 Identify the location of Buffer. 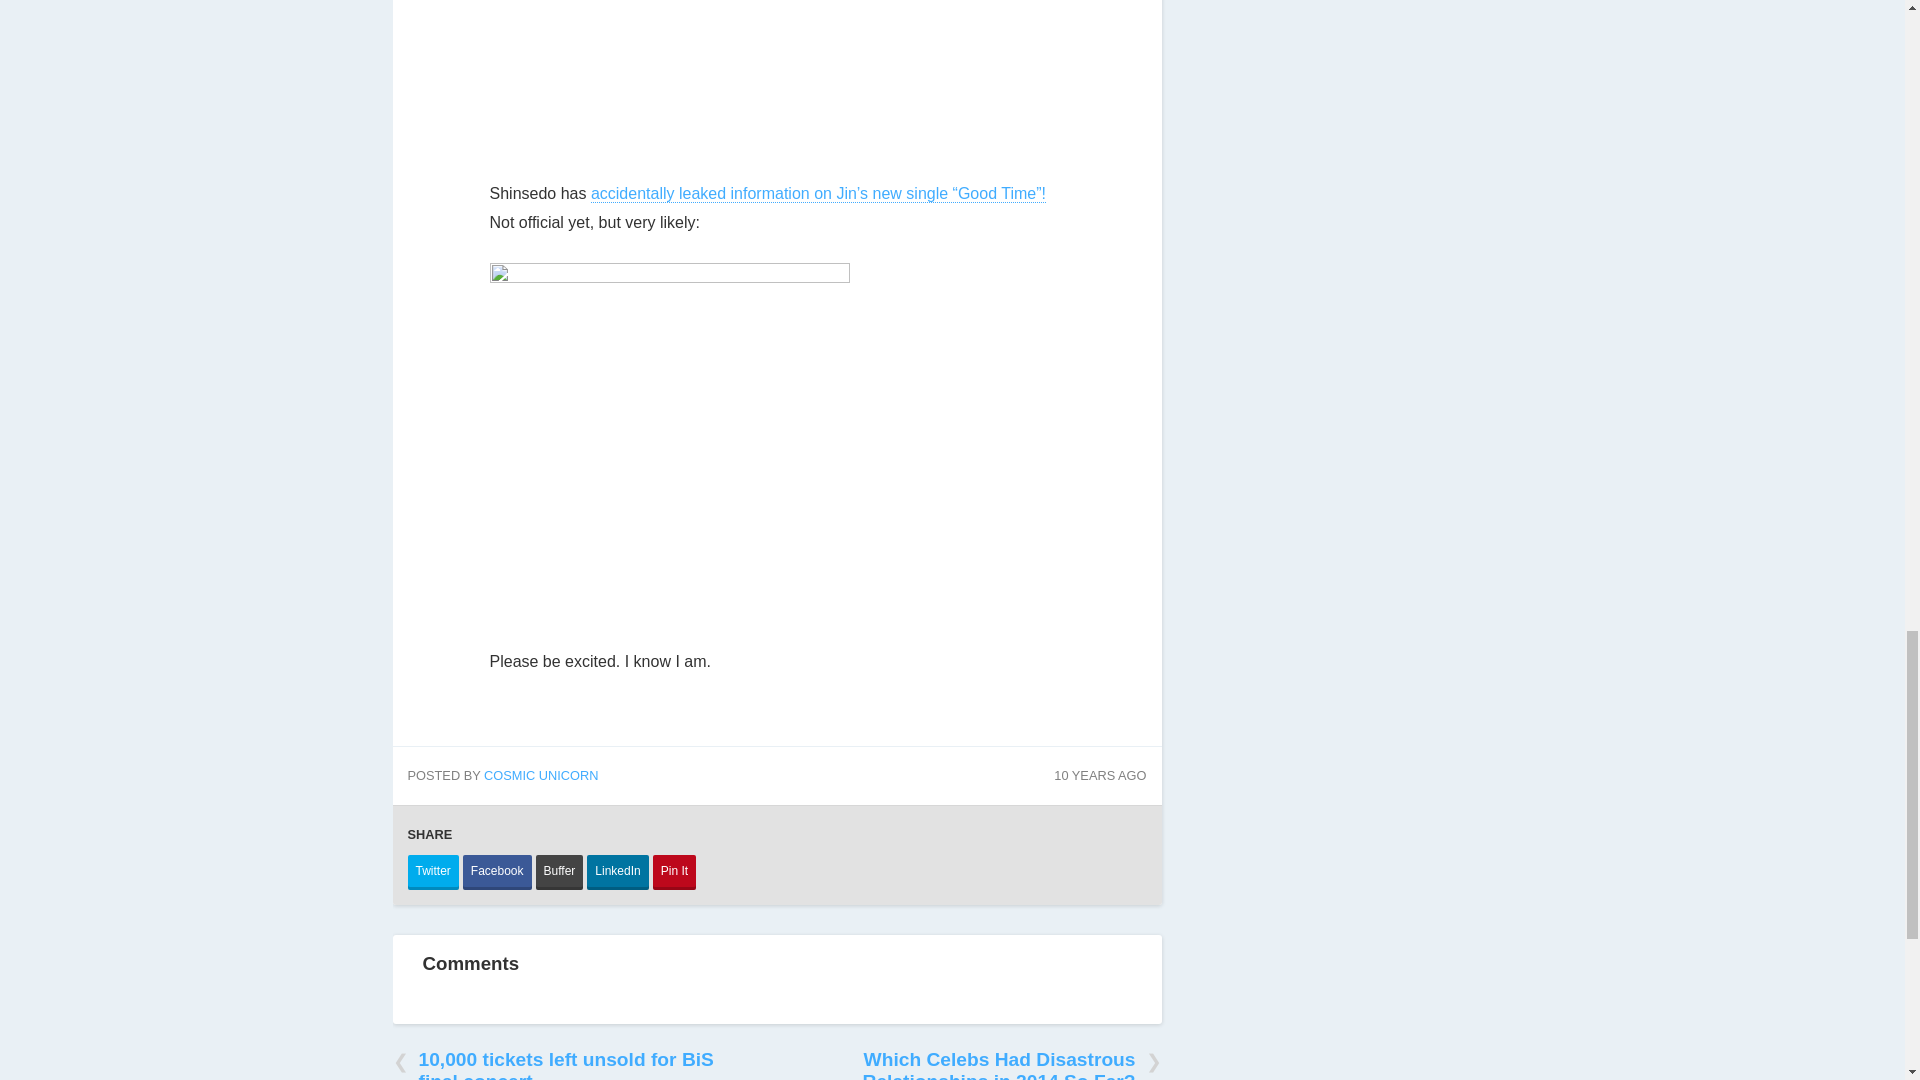
(559, 872).